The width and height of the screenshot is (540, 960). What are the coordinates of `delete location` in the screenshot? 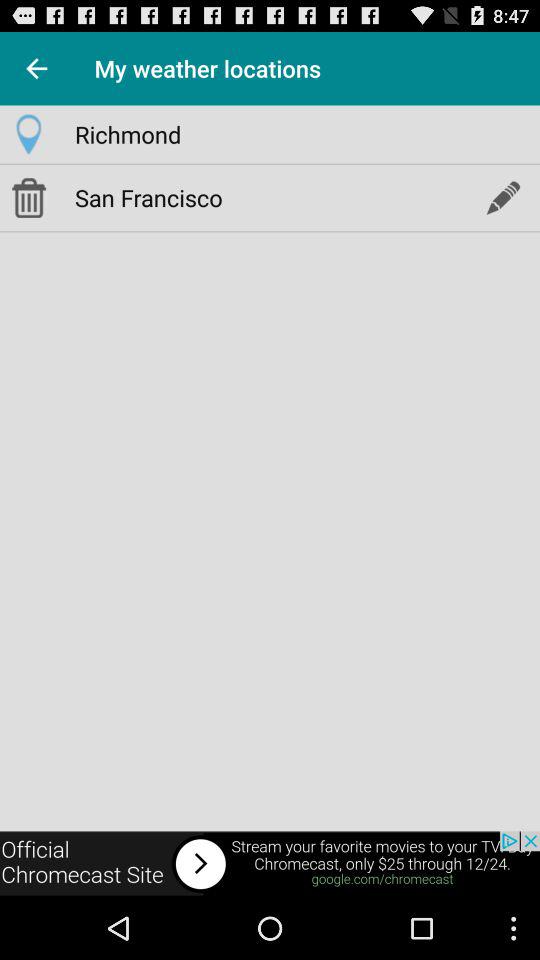 It's located at (28, 197).